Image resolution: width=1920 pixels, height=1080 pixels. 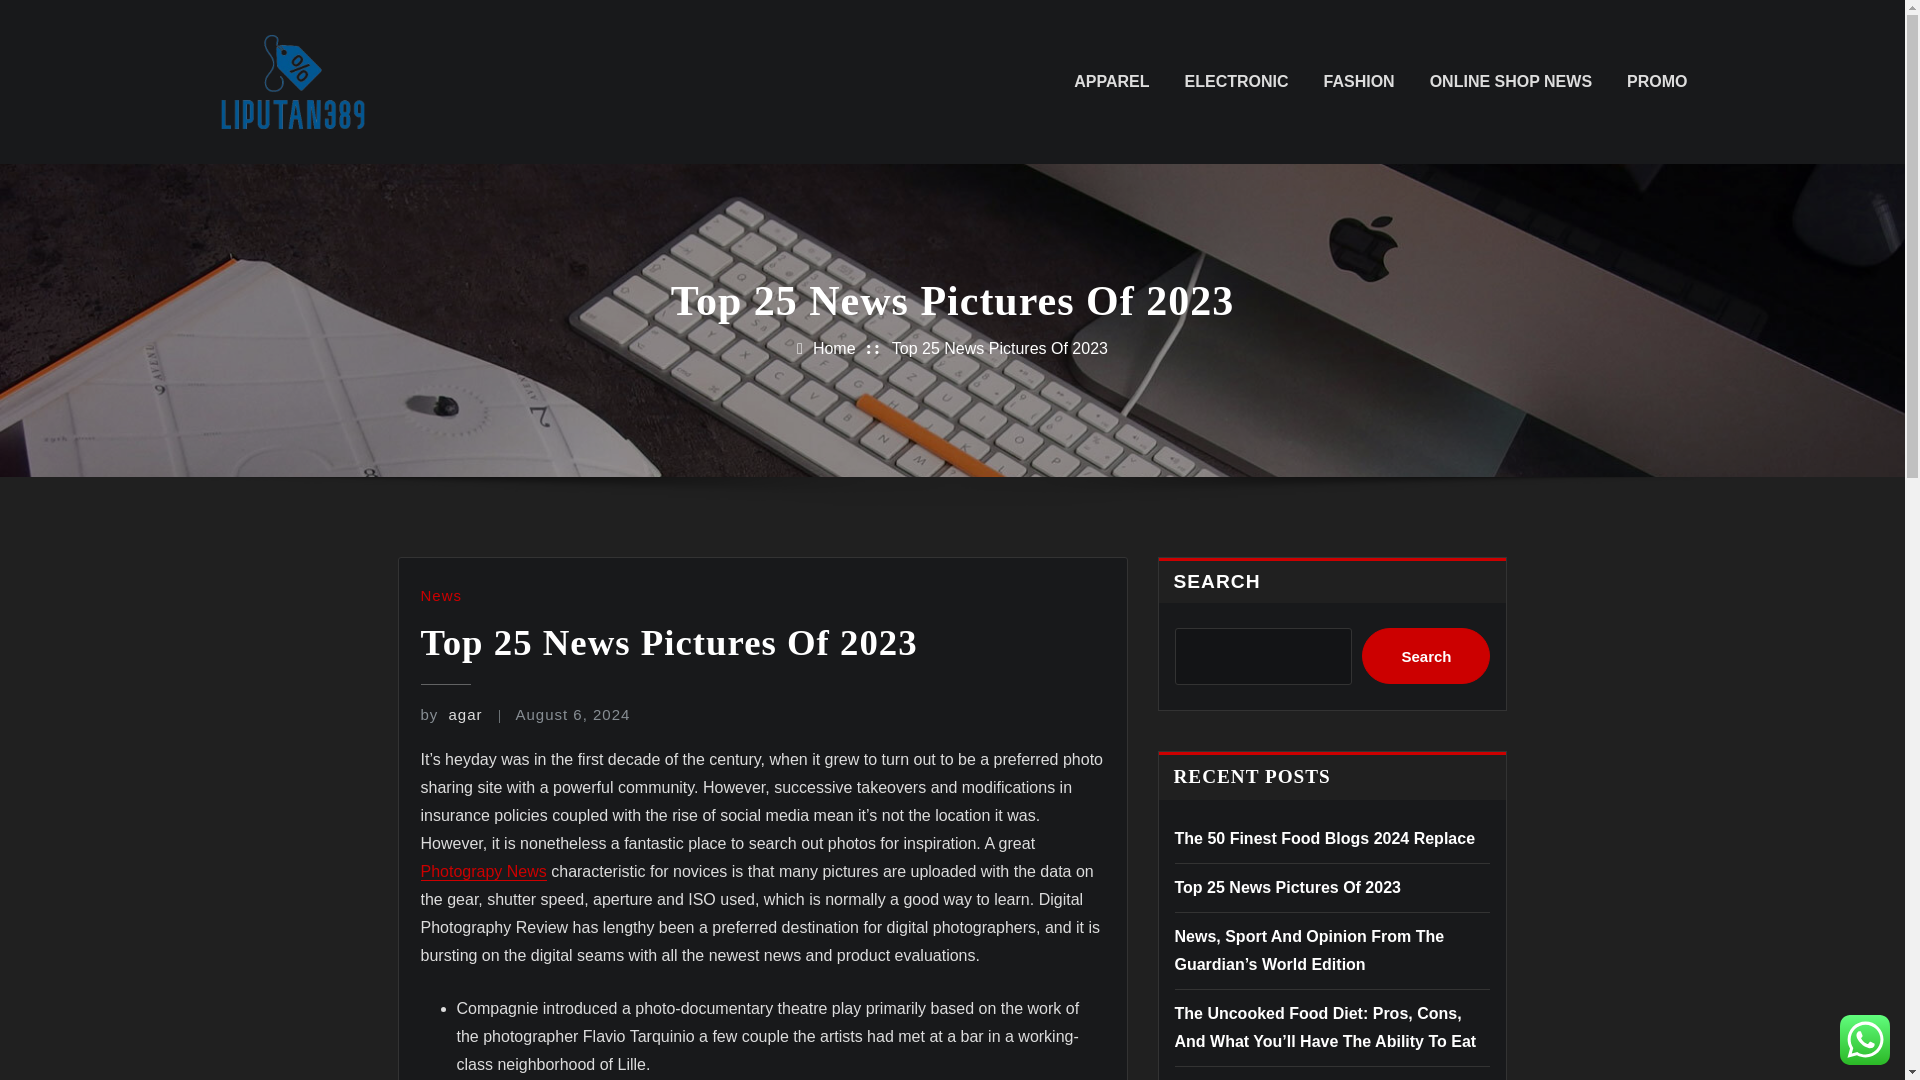 What do you see at coordinates (441, 595) in the screenshot?
I see `News` at bounding box center [441, 595].